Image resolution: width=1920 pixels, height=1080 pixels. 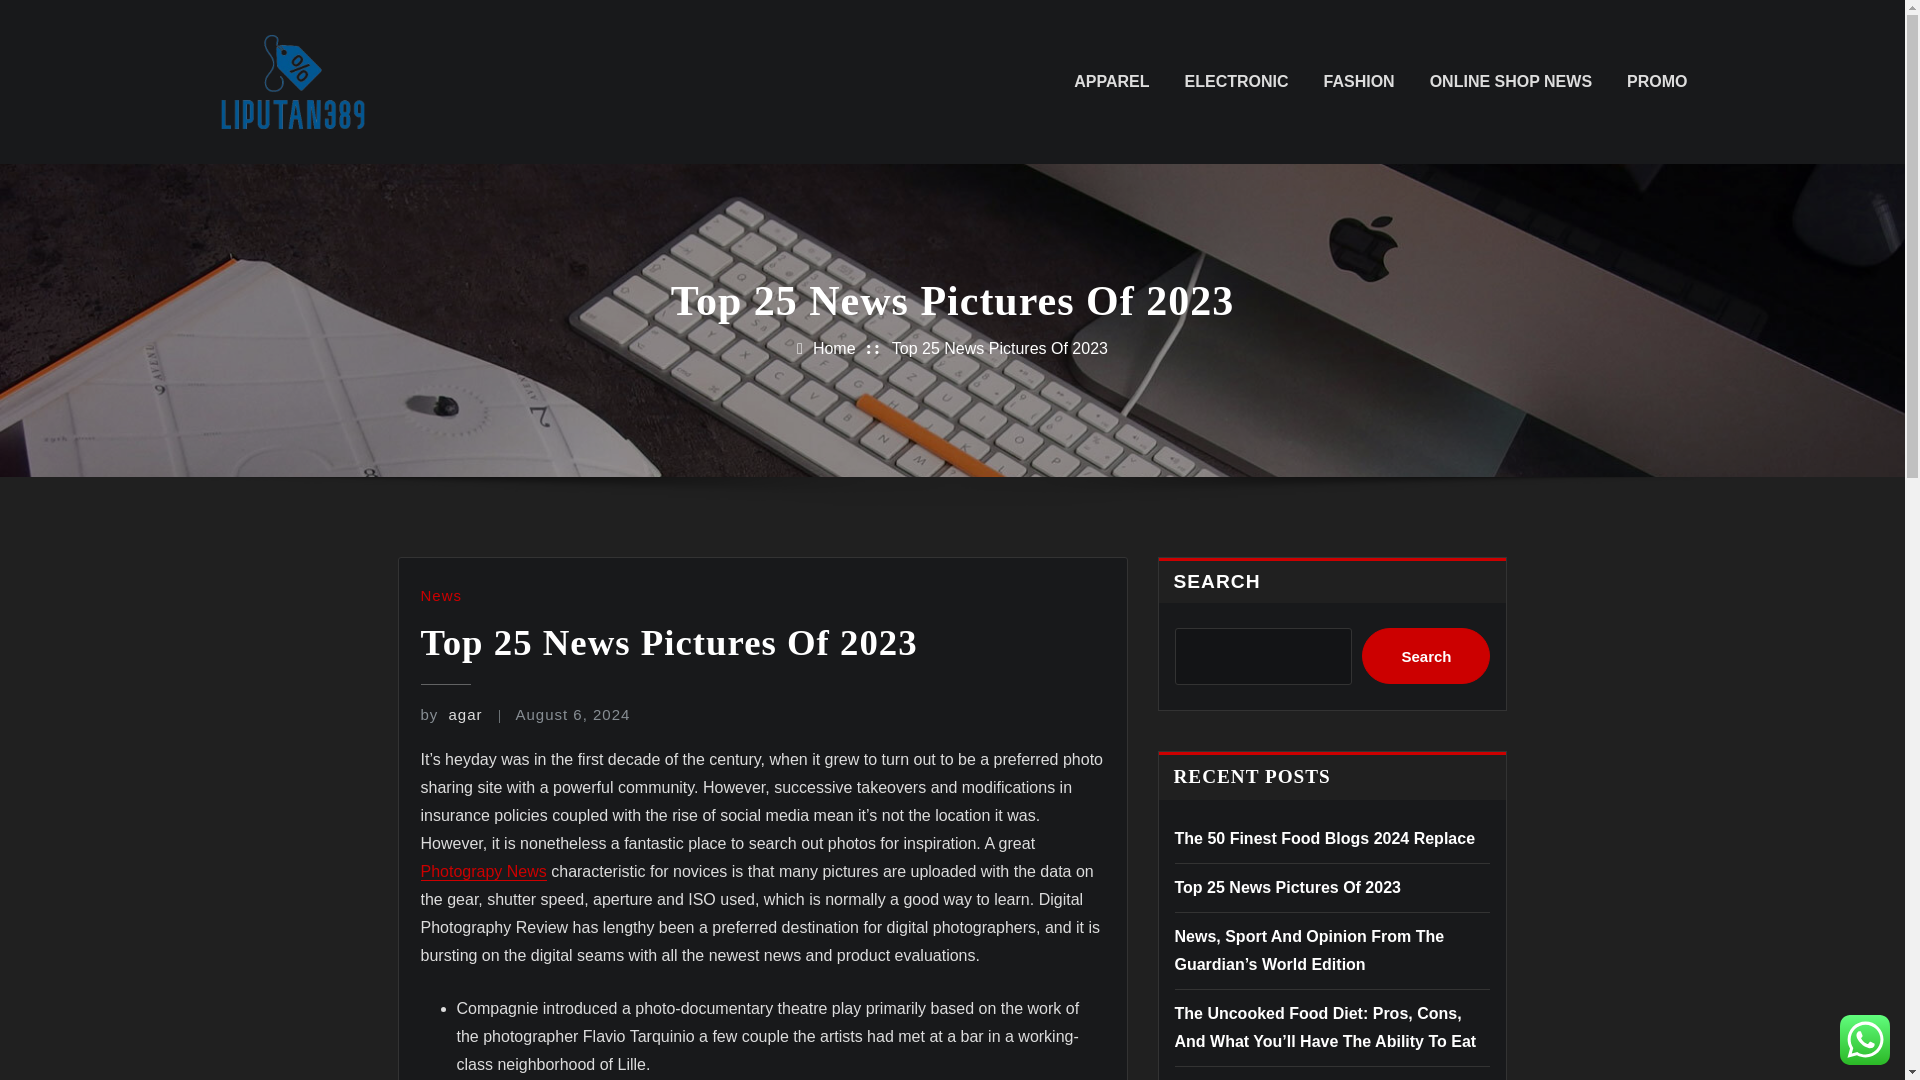 What do you see at coordinates (441, 595) in the screenshot?
I see `News` at bounding box center [441, 595].